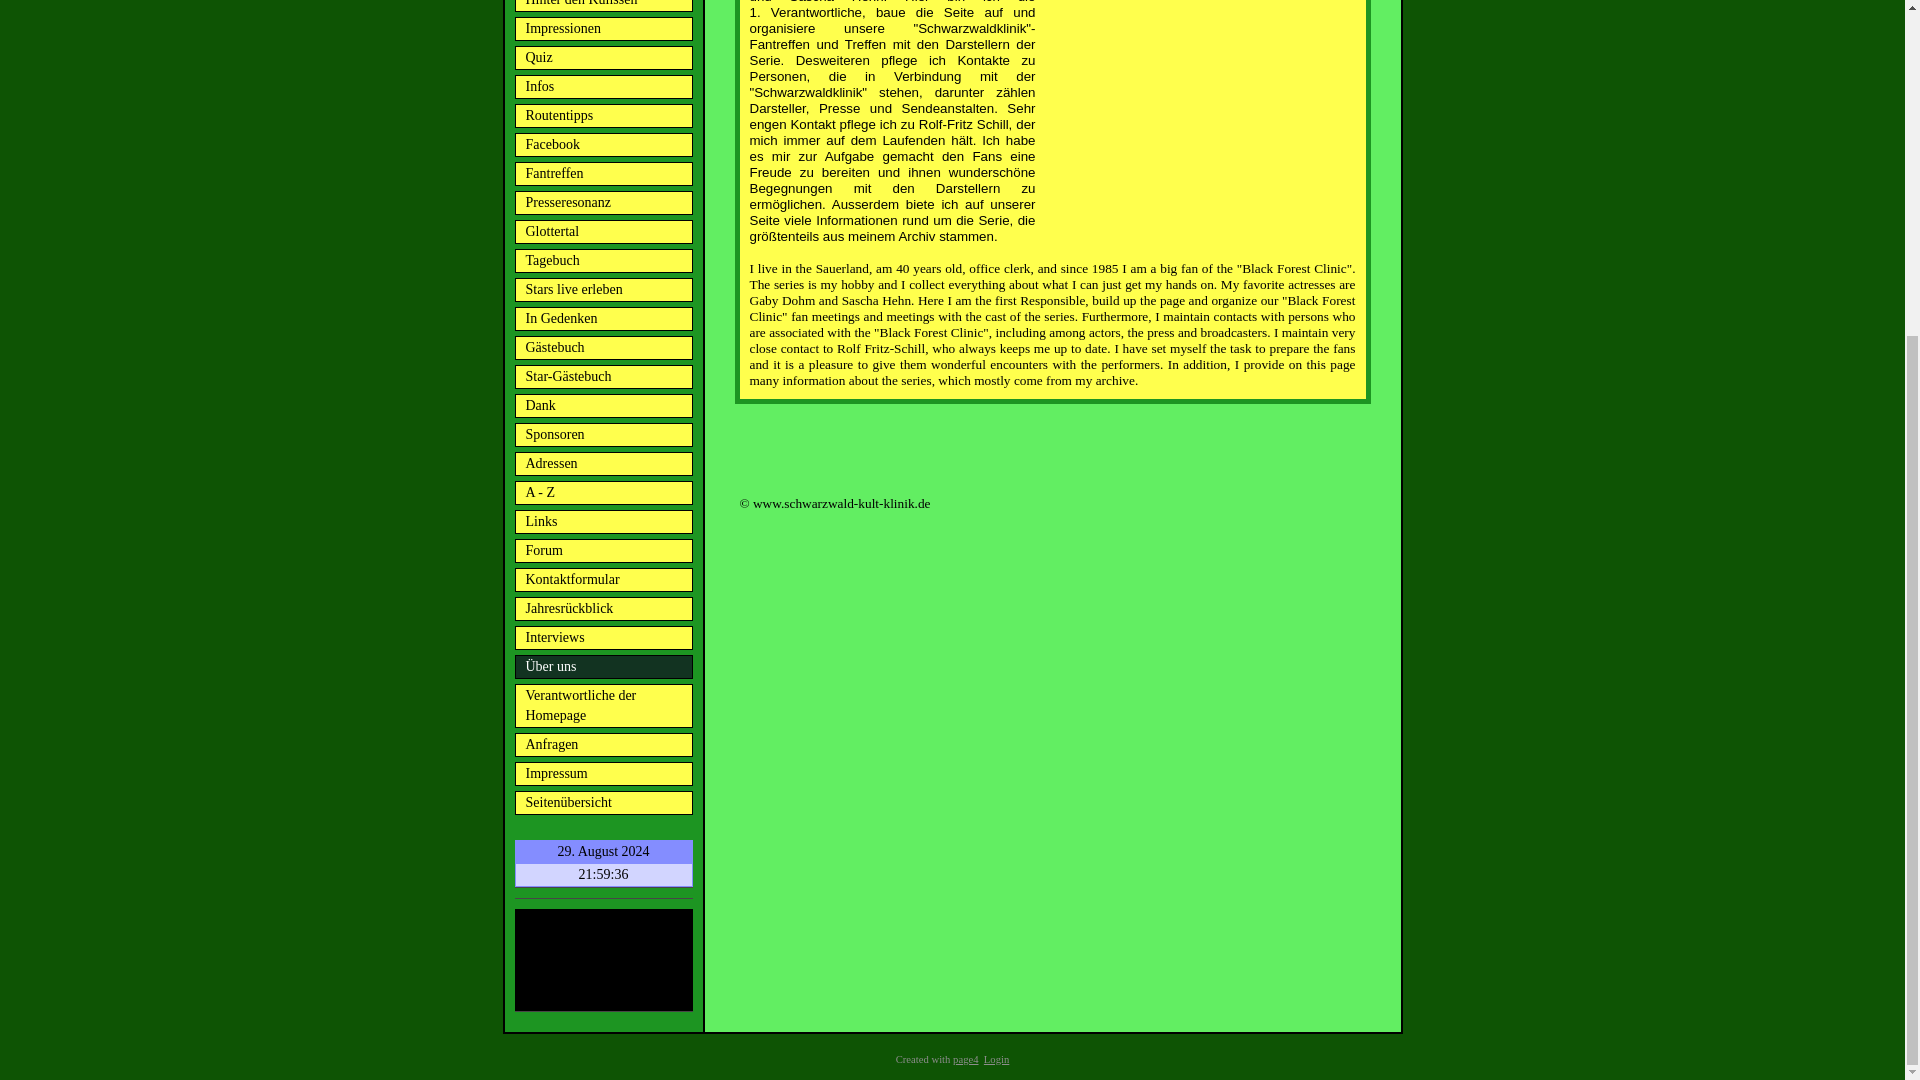 Image resolution: width=1920 pixels, height=1080 pixels. Describe the element at coordinates (602, 261) in the screenshot. I see `Tagebuch` at that location.